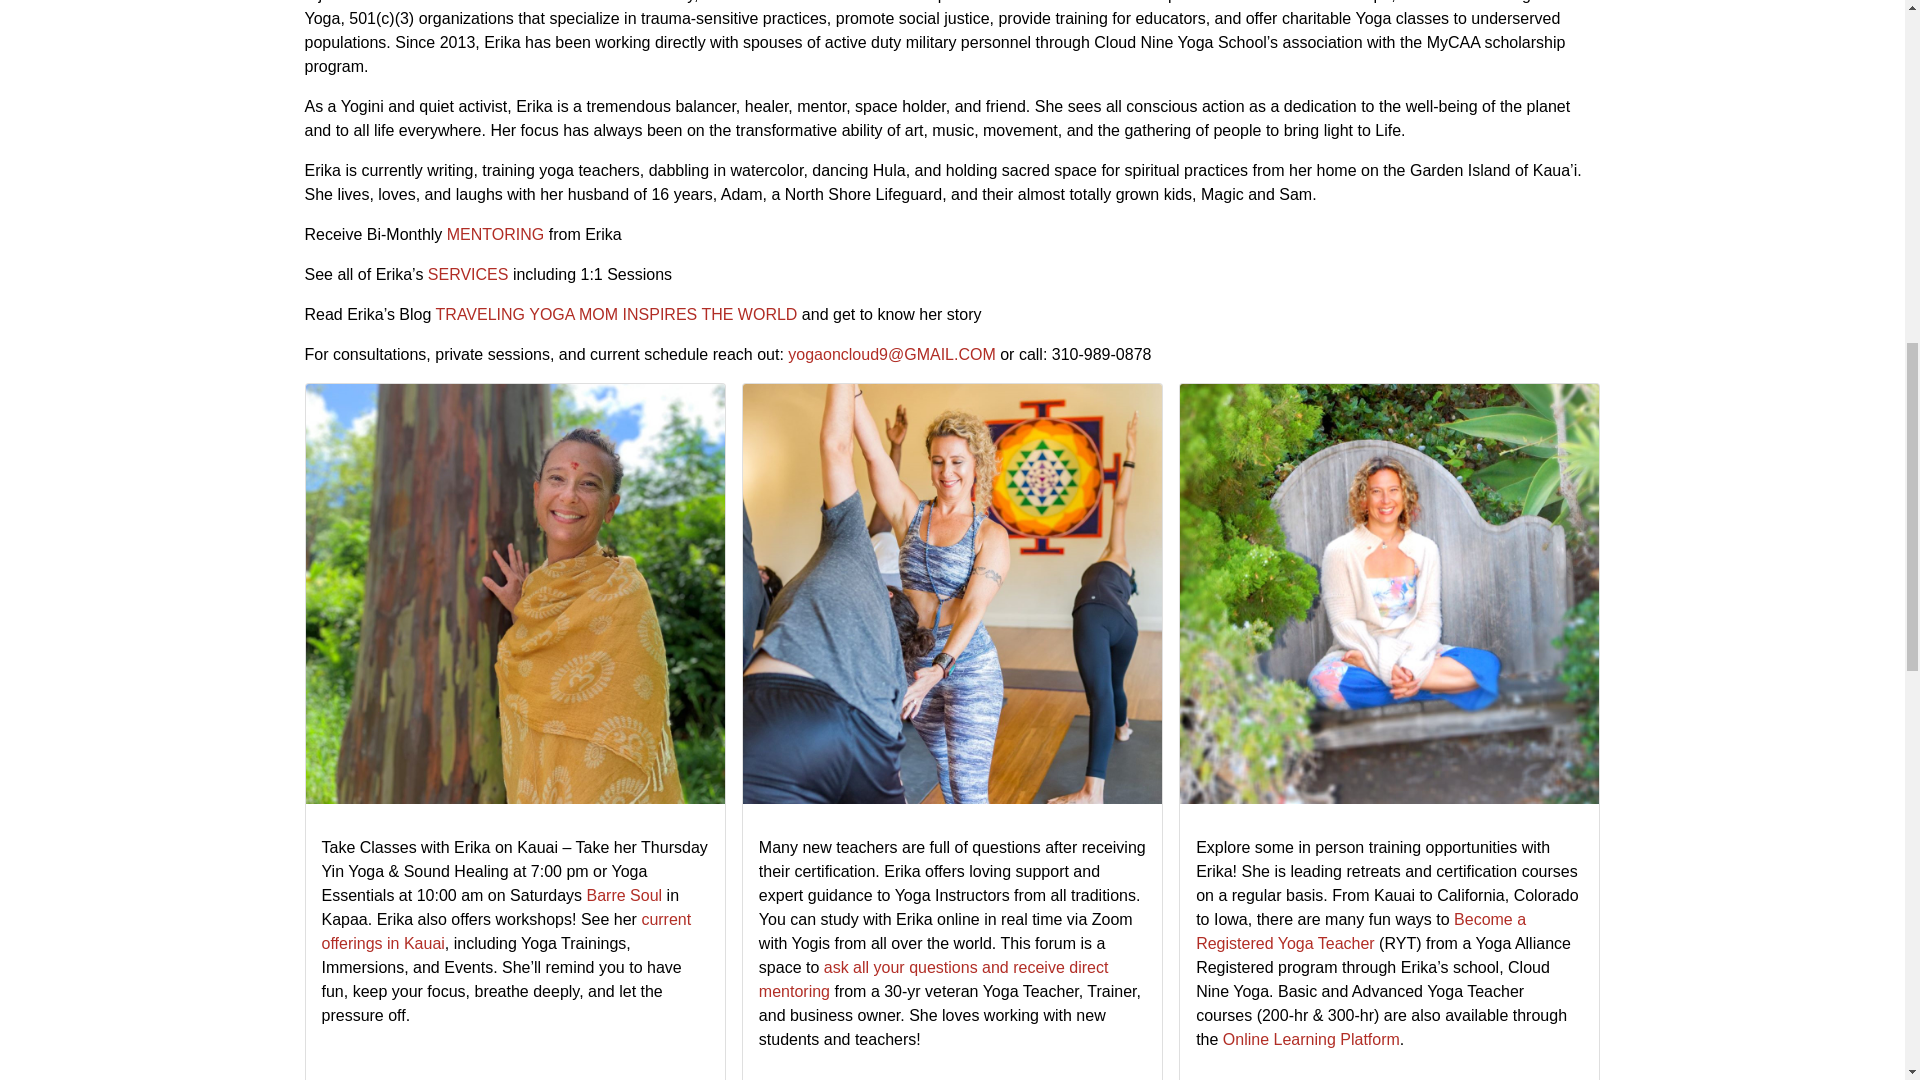 Image resolution: width=1920 pixels, height=1080 pixels. Describe the element at coordinates (468, 274) in the screenshot. I see `SERVICES` at that location.